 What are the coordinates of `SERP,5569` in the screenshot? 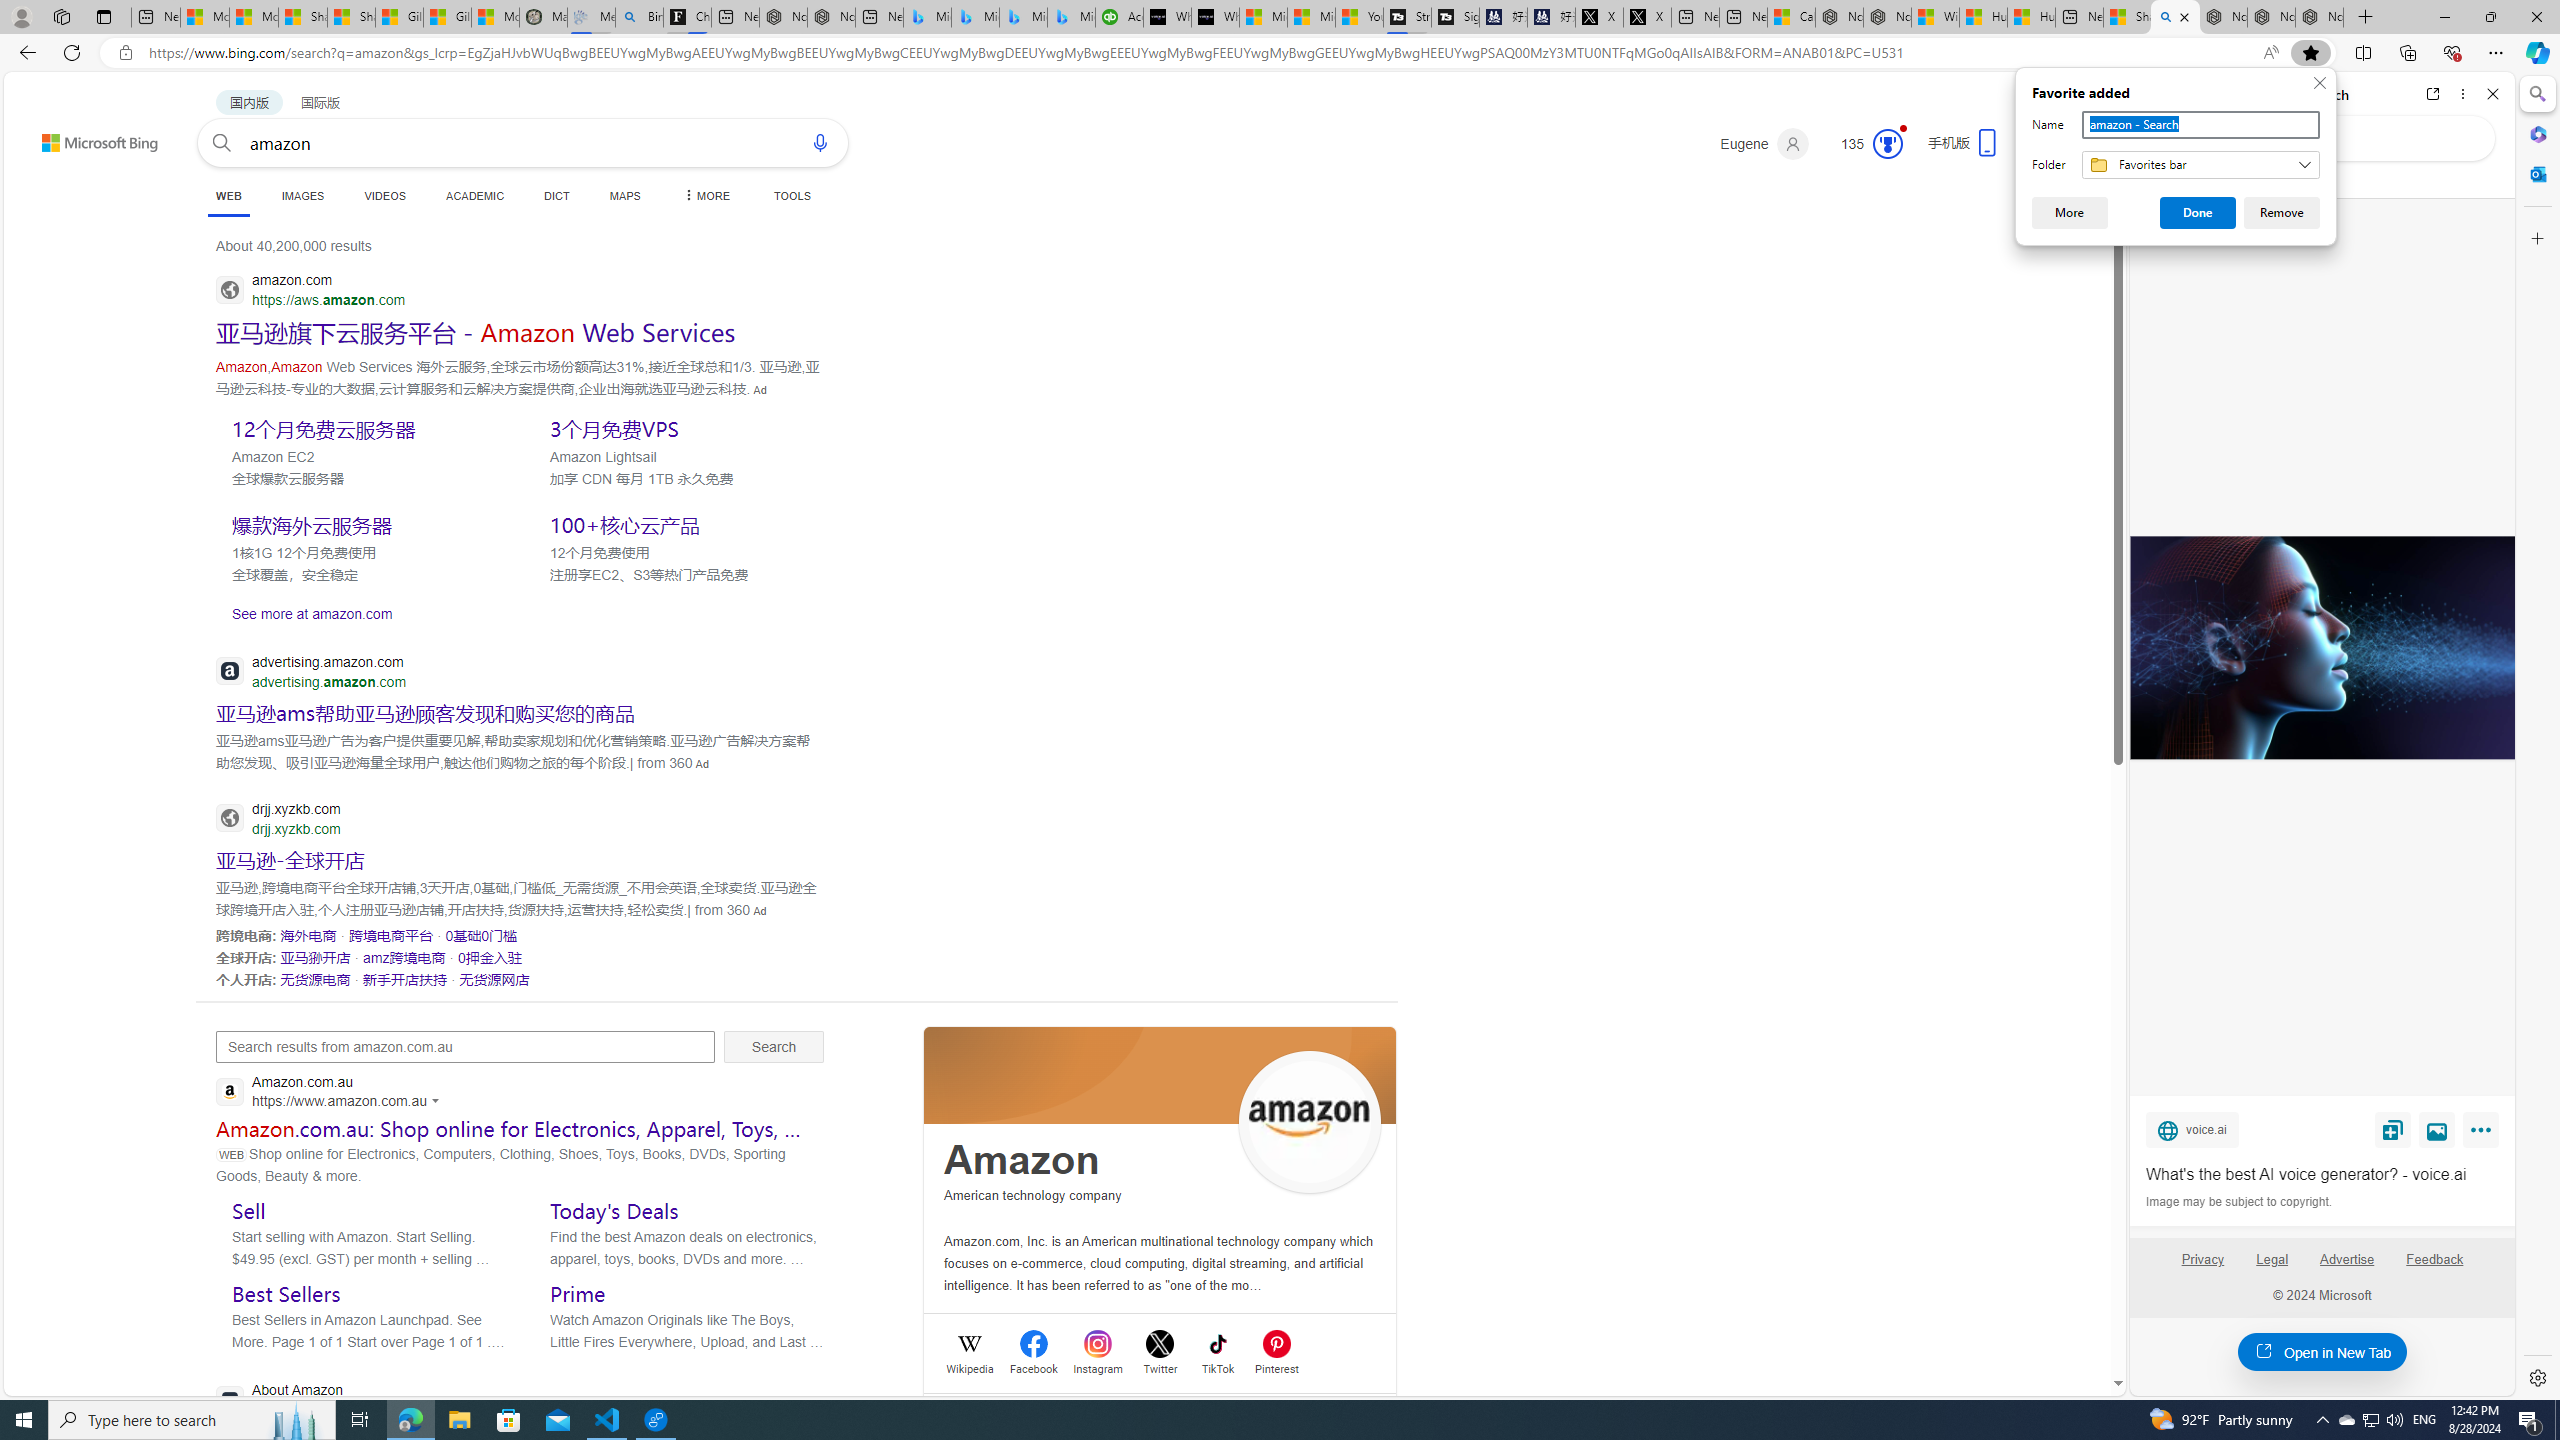 It's located at (314, 957).